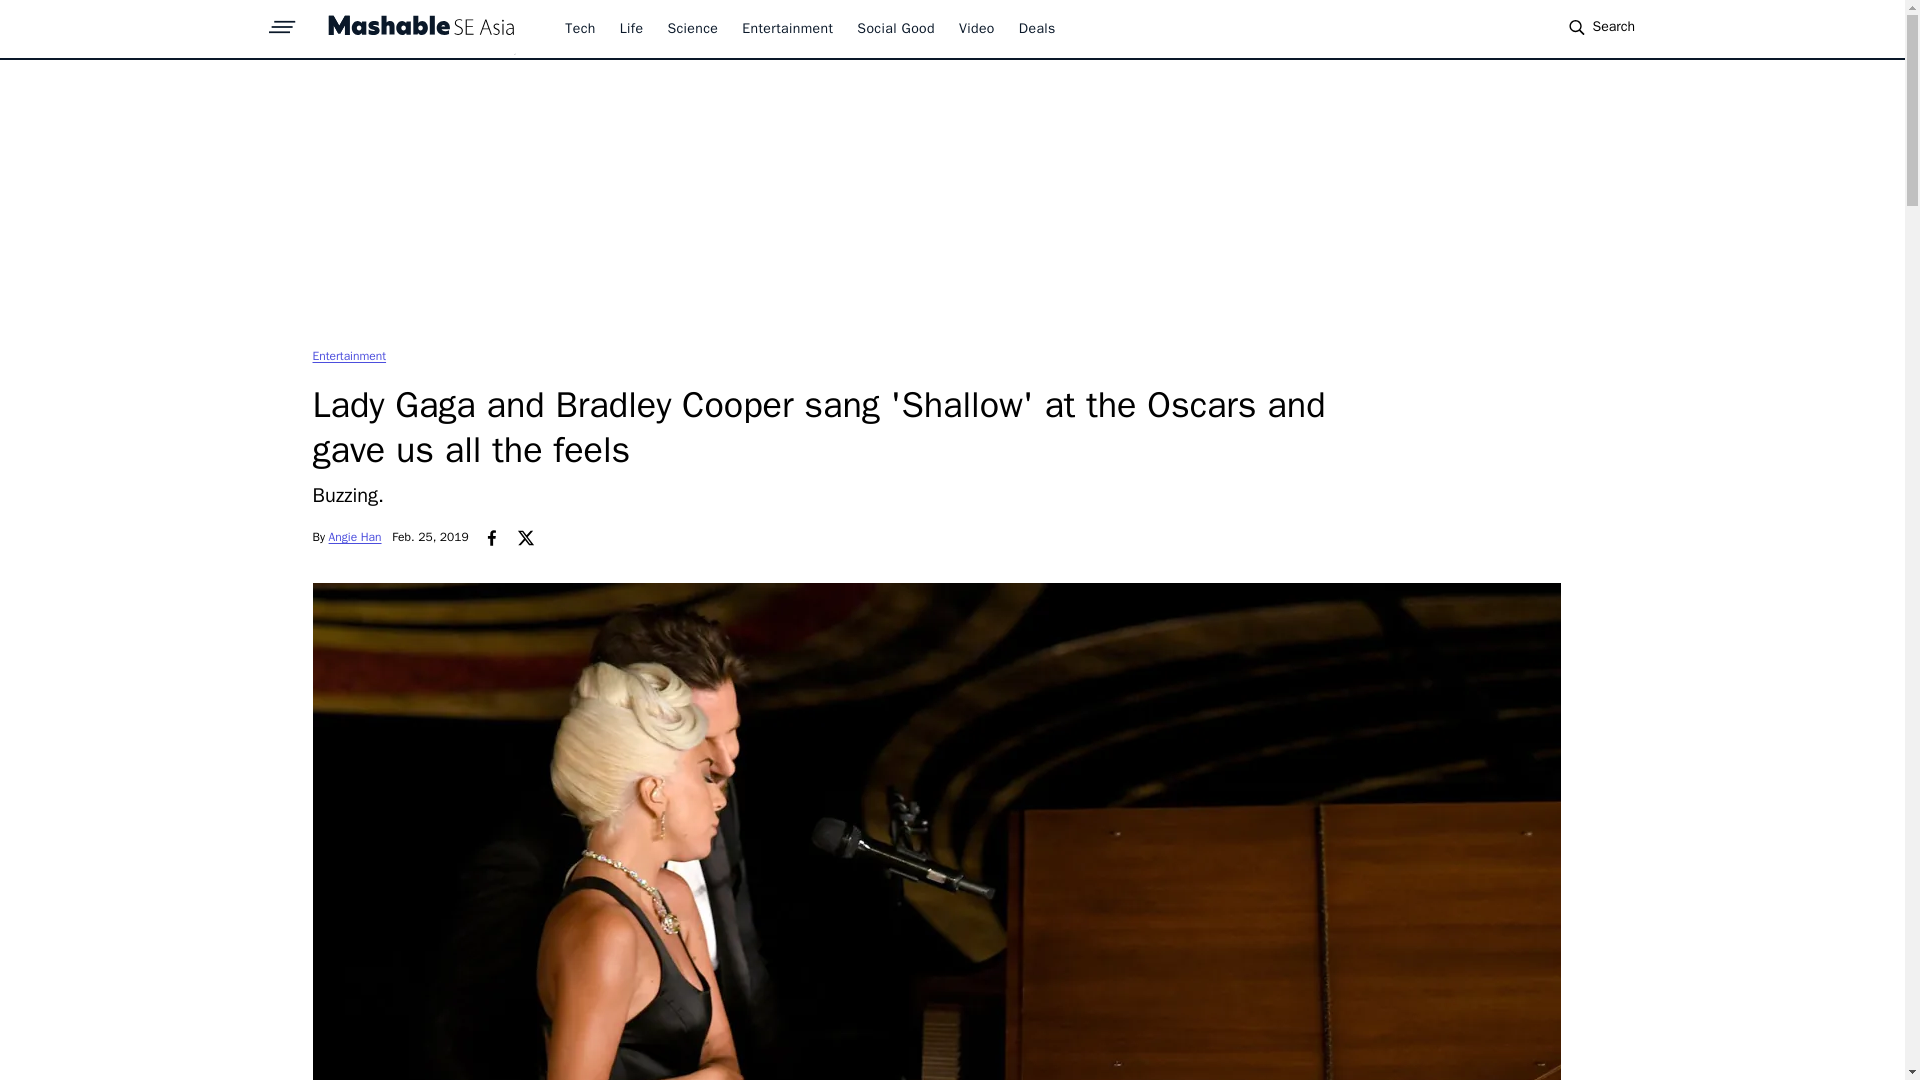 This screenshot has width=1920, height=1080. What do you see at coordinates (355, 537) in the screenshot?
I see `Angie Han` at bounding box center [355, 537].